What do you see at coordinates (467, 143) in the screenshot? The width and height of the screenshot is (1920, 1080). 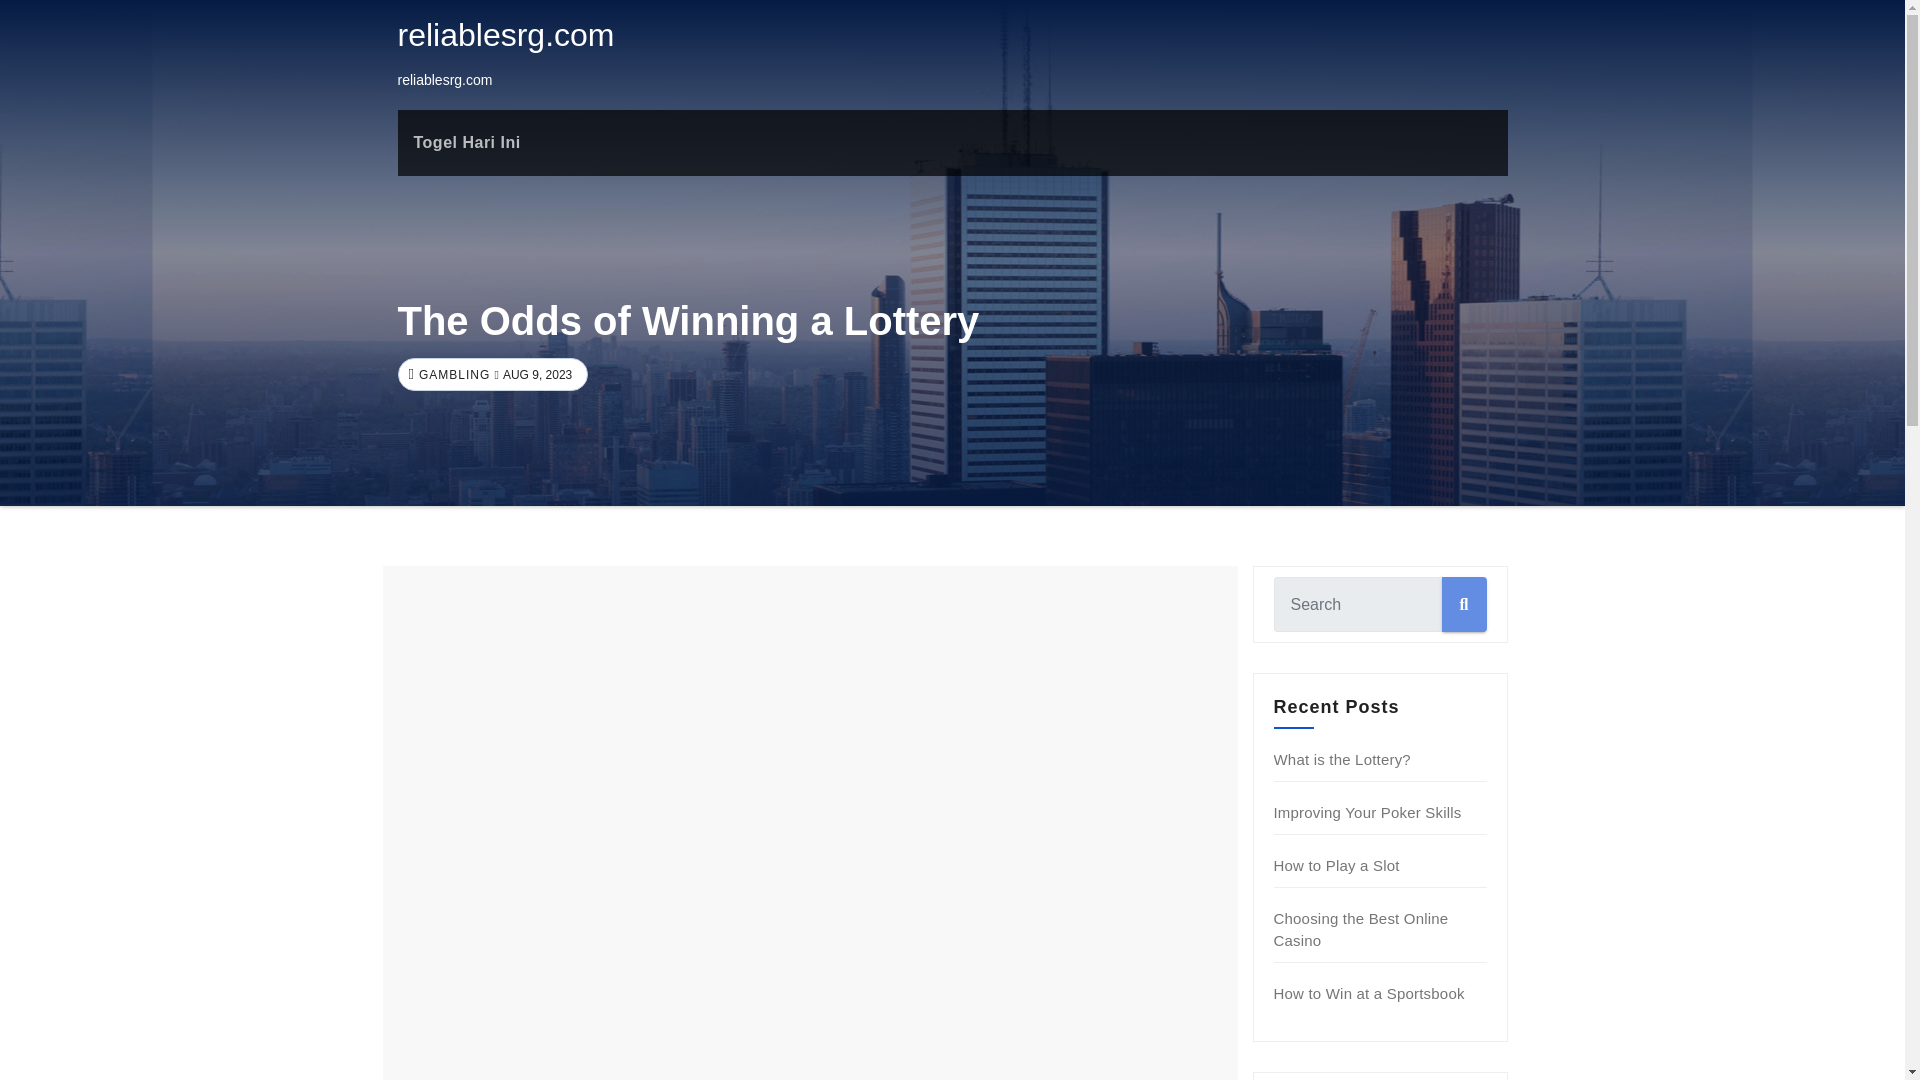 I see `Togel Hari Ini` at bounding box center [467, 143].